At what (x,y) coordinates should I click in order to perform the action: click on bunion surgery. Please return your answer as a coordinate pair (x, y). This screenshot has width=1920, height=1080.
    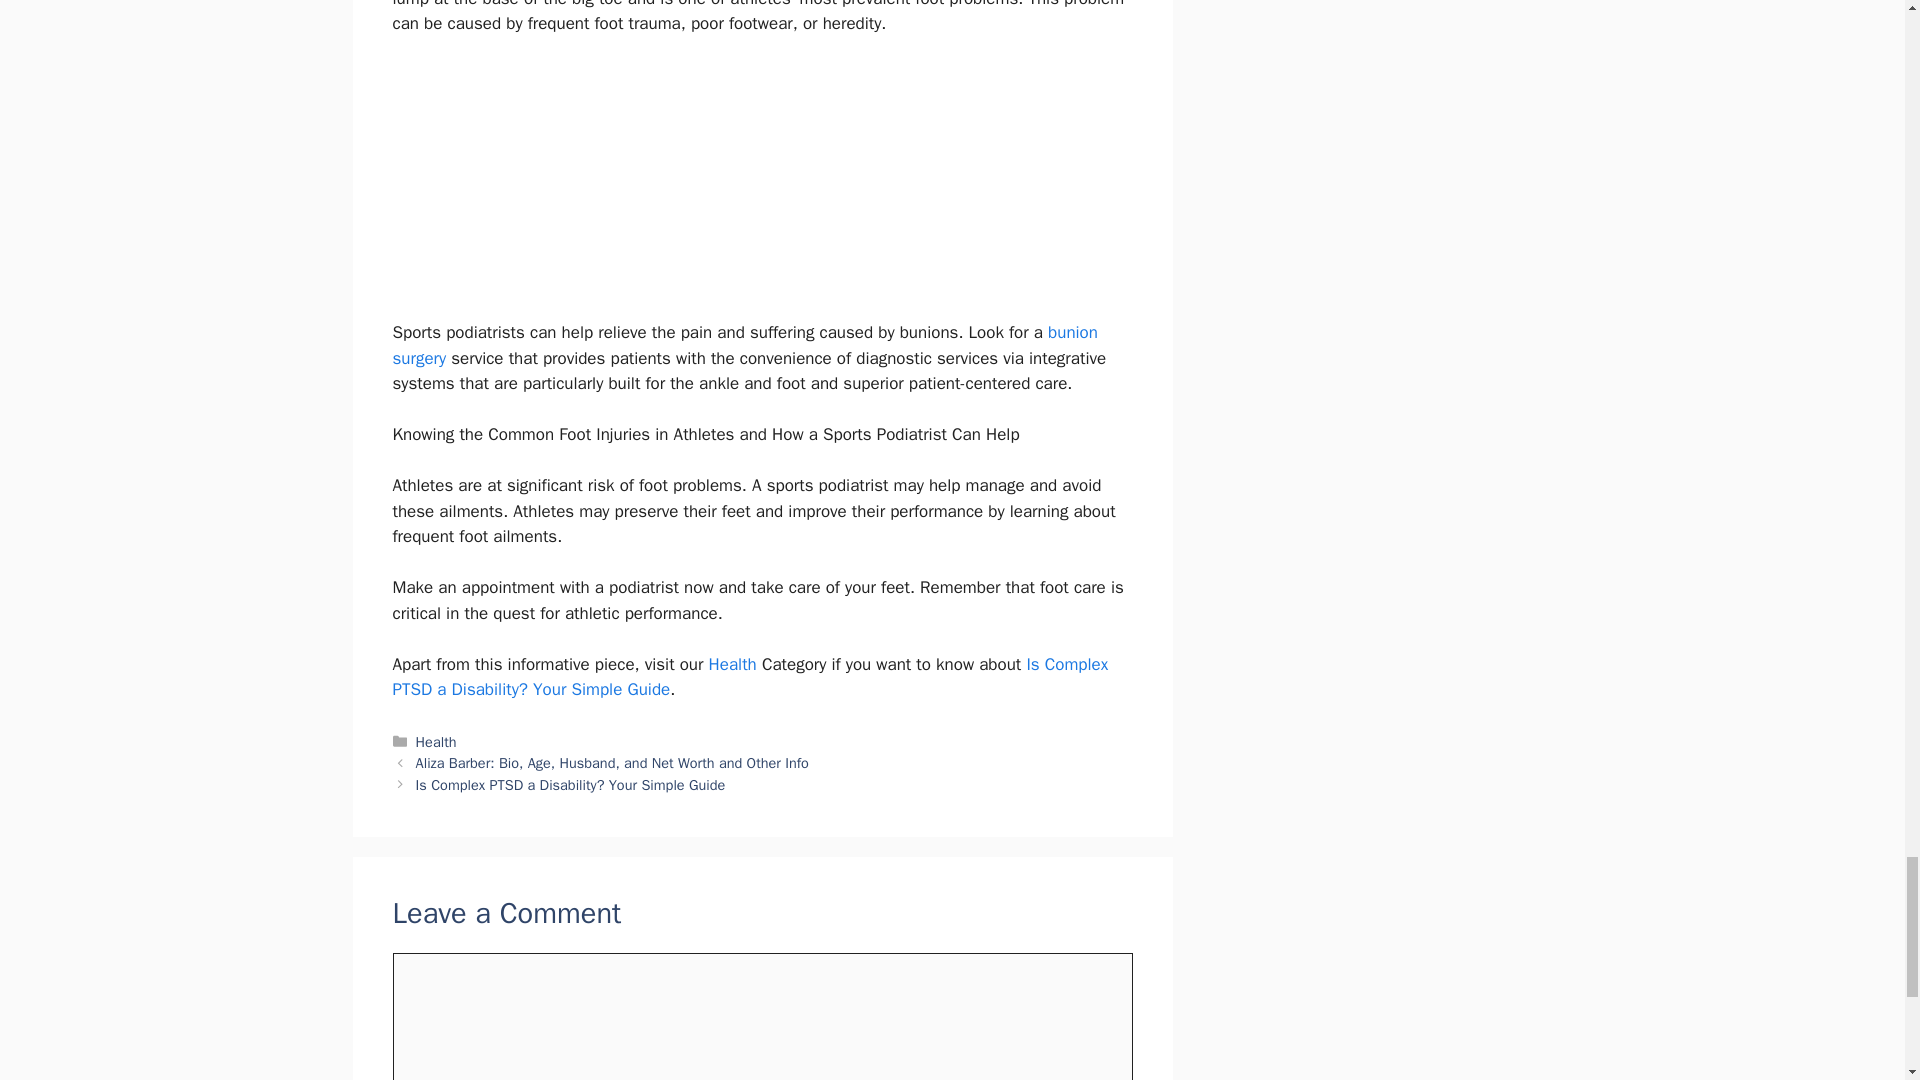
    Looking at the image, I should click on (744, 345).